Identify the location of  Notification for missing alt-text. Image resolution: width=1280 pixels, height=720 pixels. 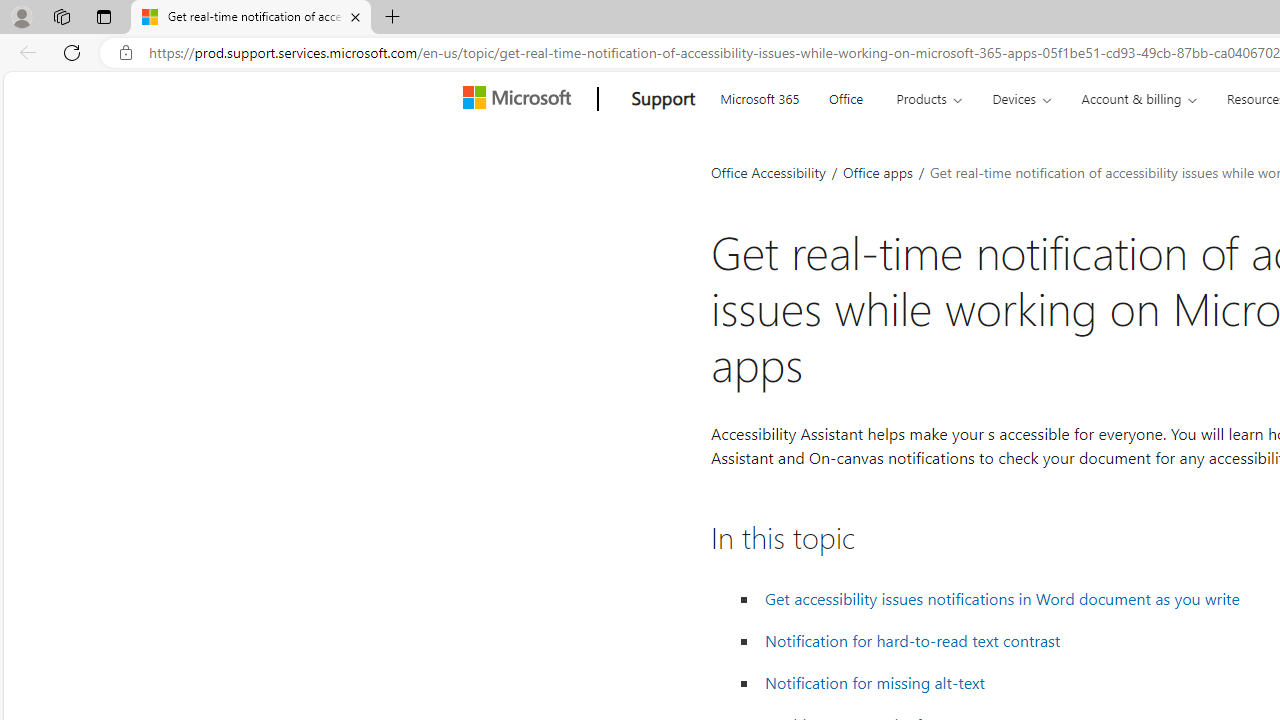
(875, 682).